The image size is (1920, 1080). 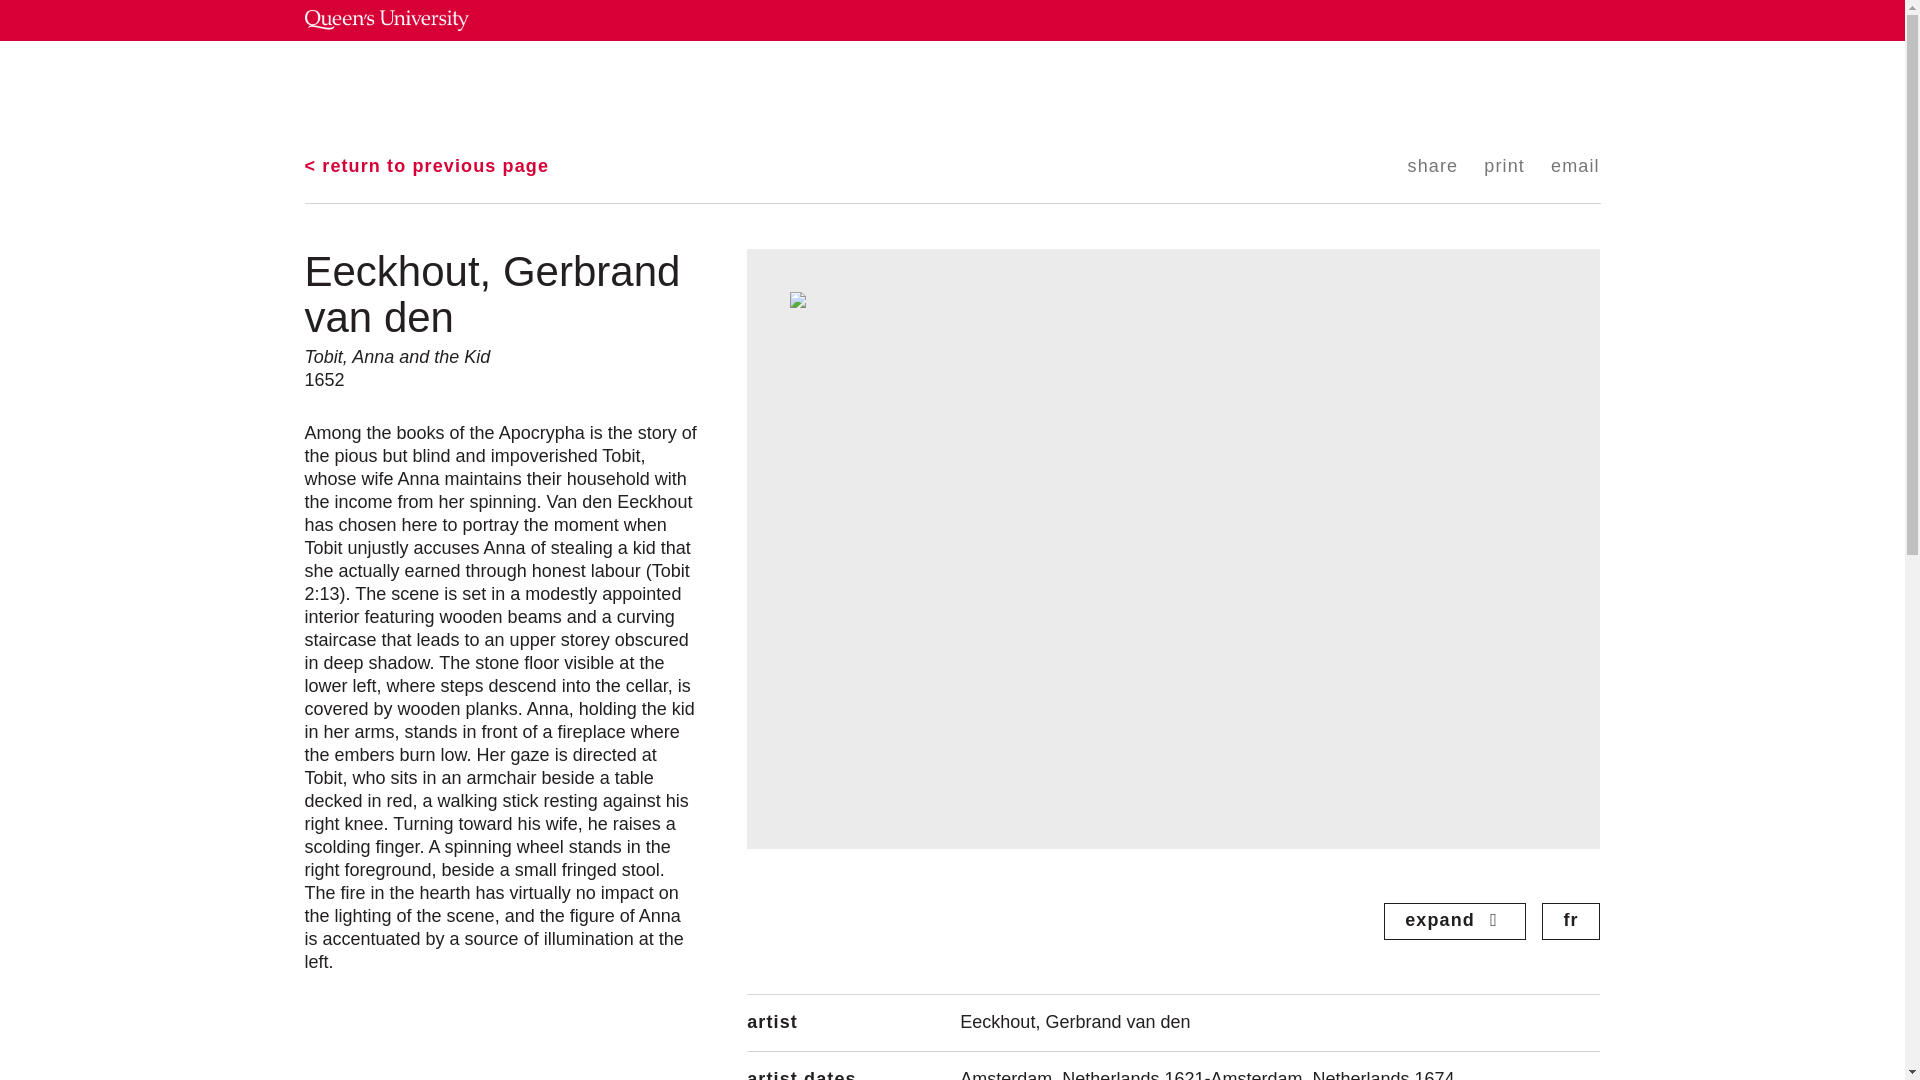 I want to click on participate, so click(x=969, y=91).